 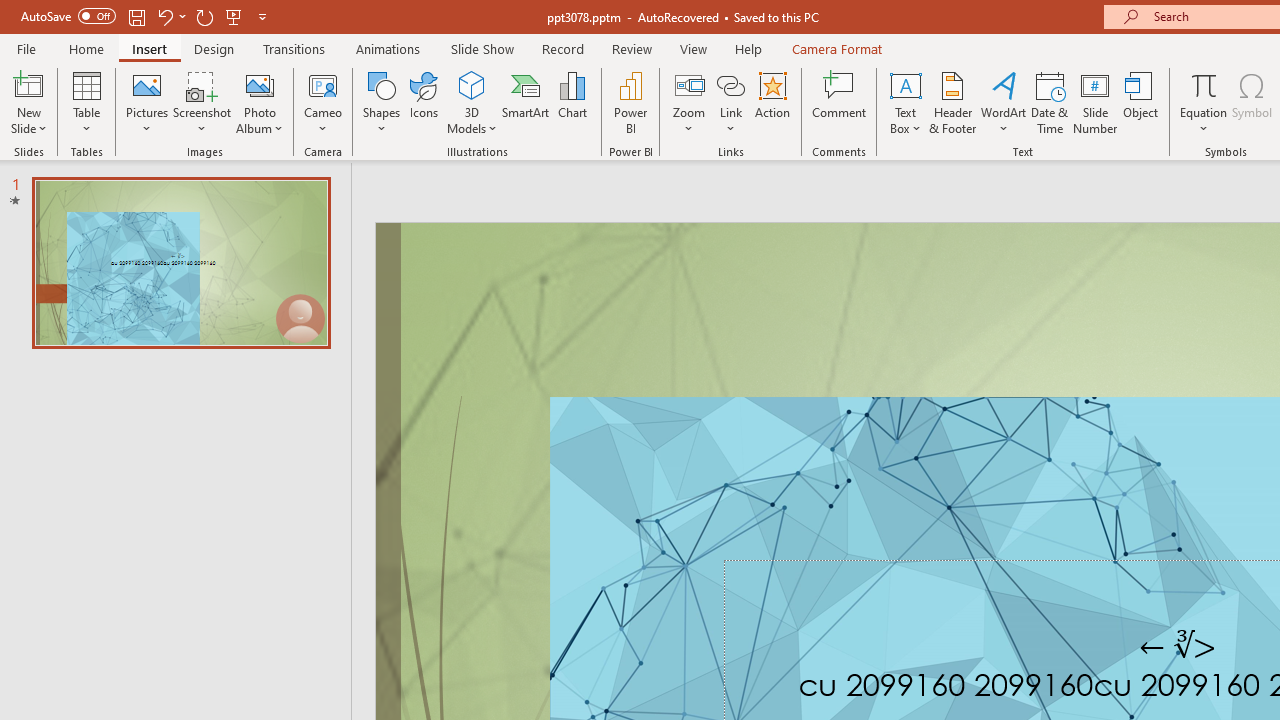 What do you see at coordinates (424, 102) in the screenshot?
I see `Icons` at bounding box center [424, 102].